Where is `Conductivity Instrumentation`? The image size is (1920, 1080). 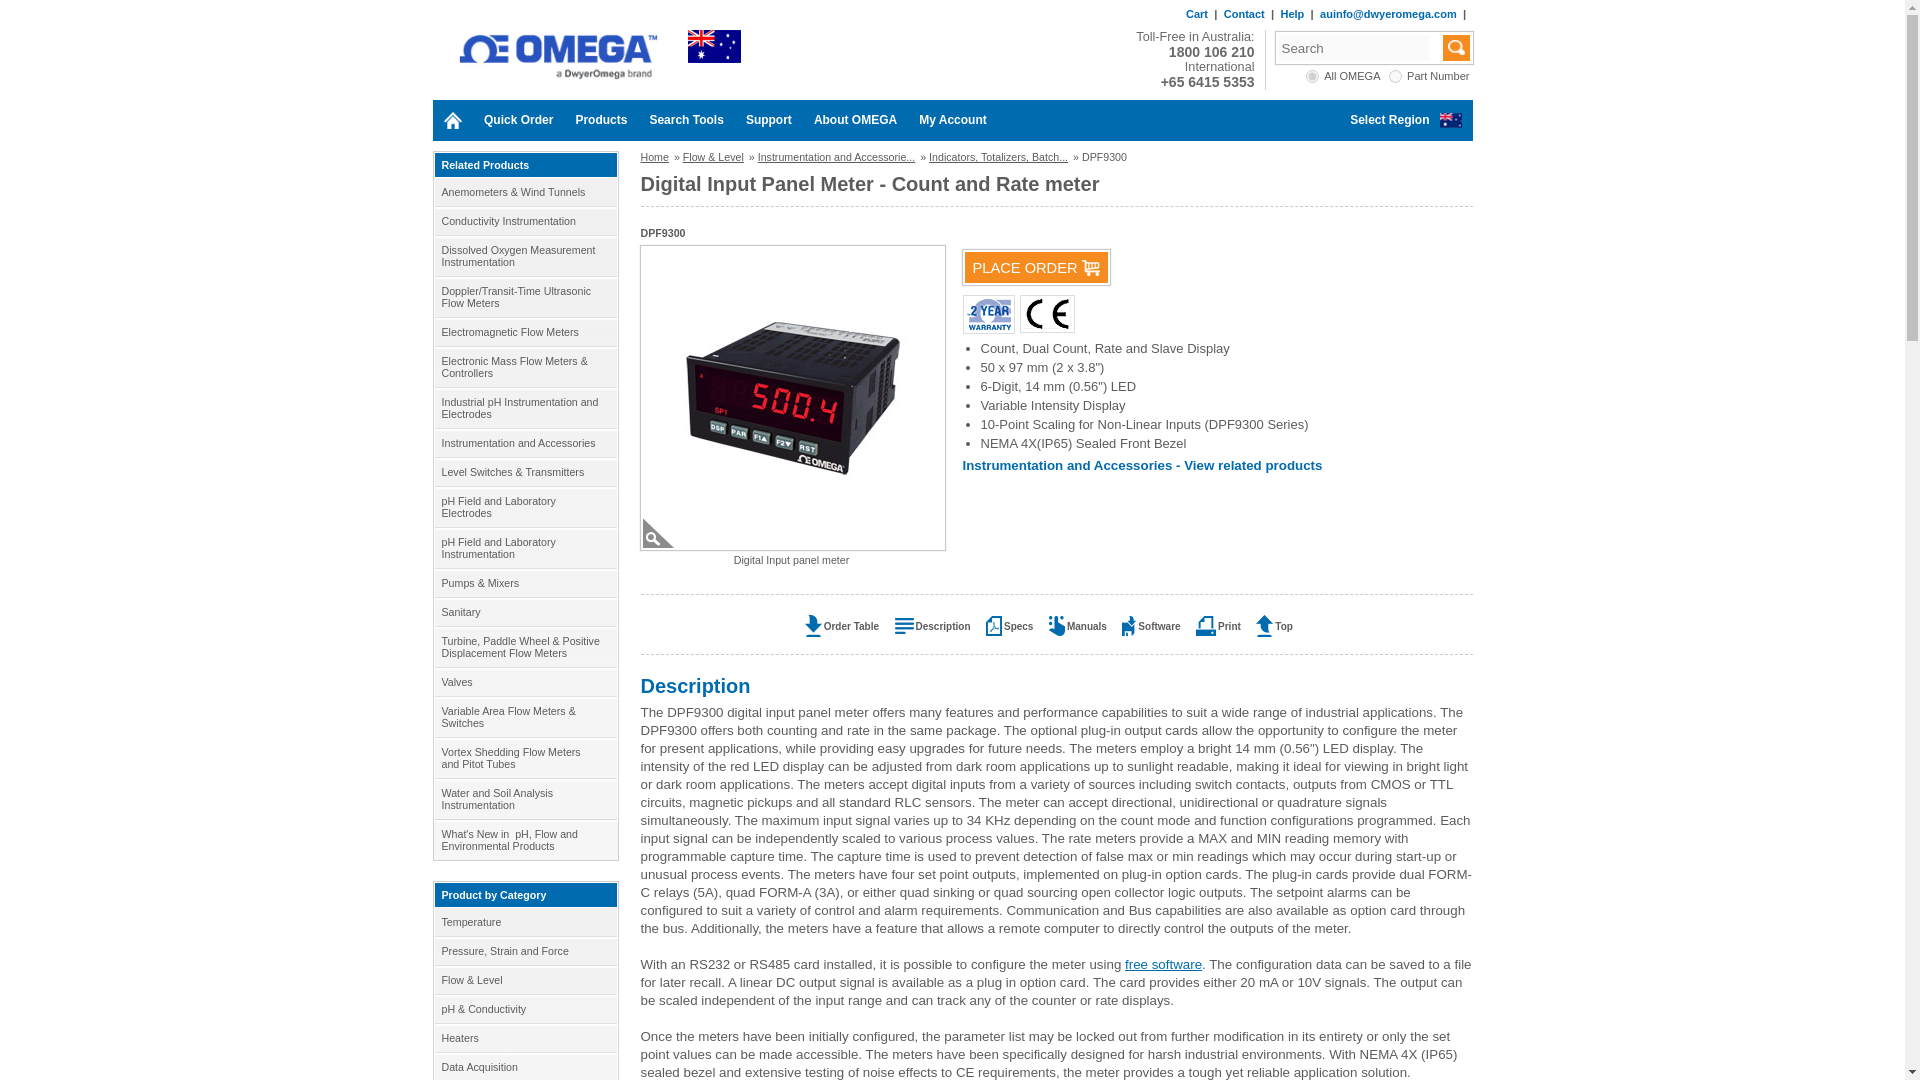 Conductivity Instrumentation is located at coordinates (524, 221).